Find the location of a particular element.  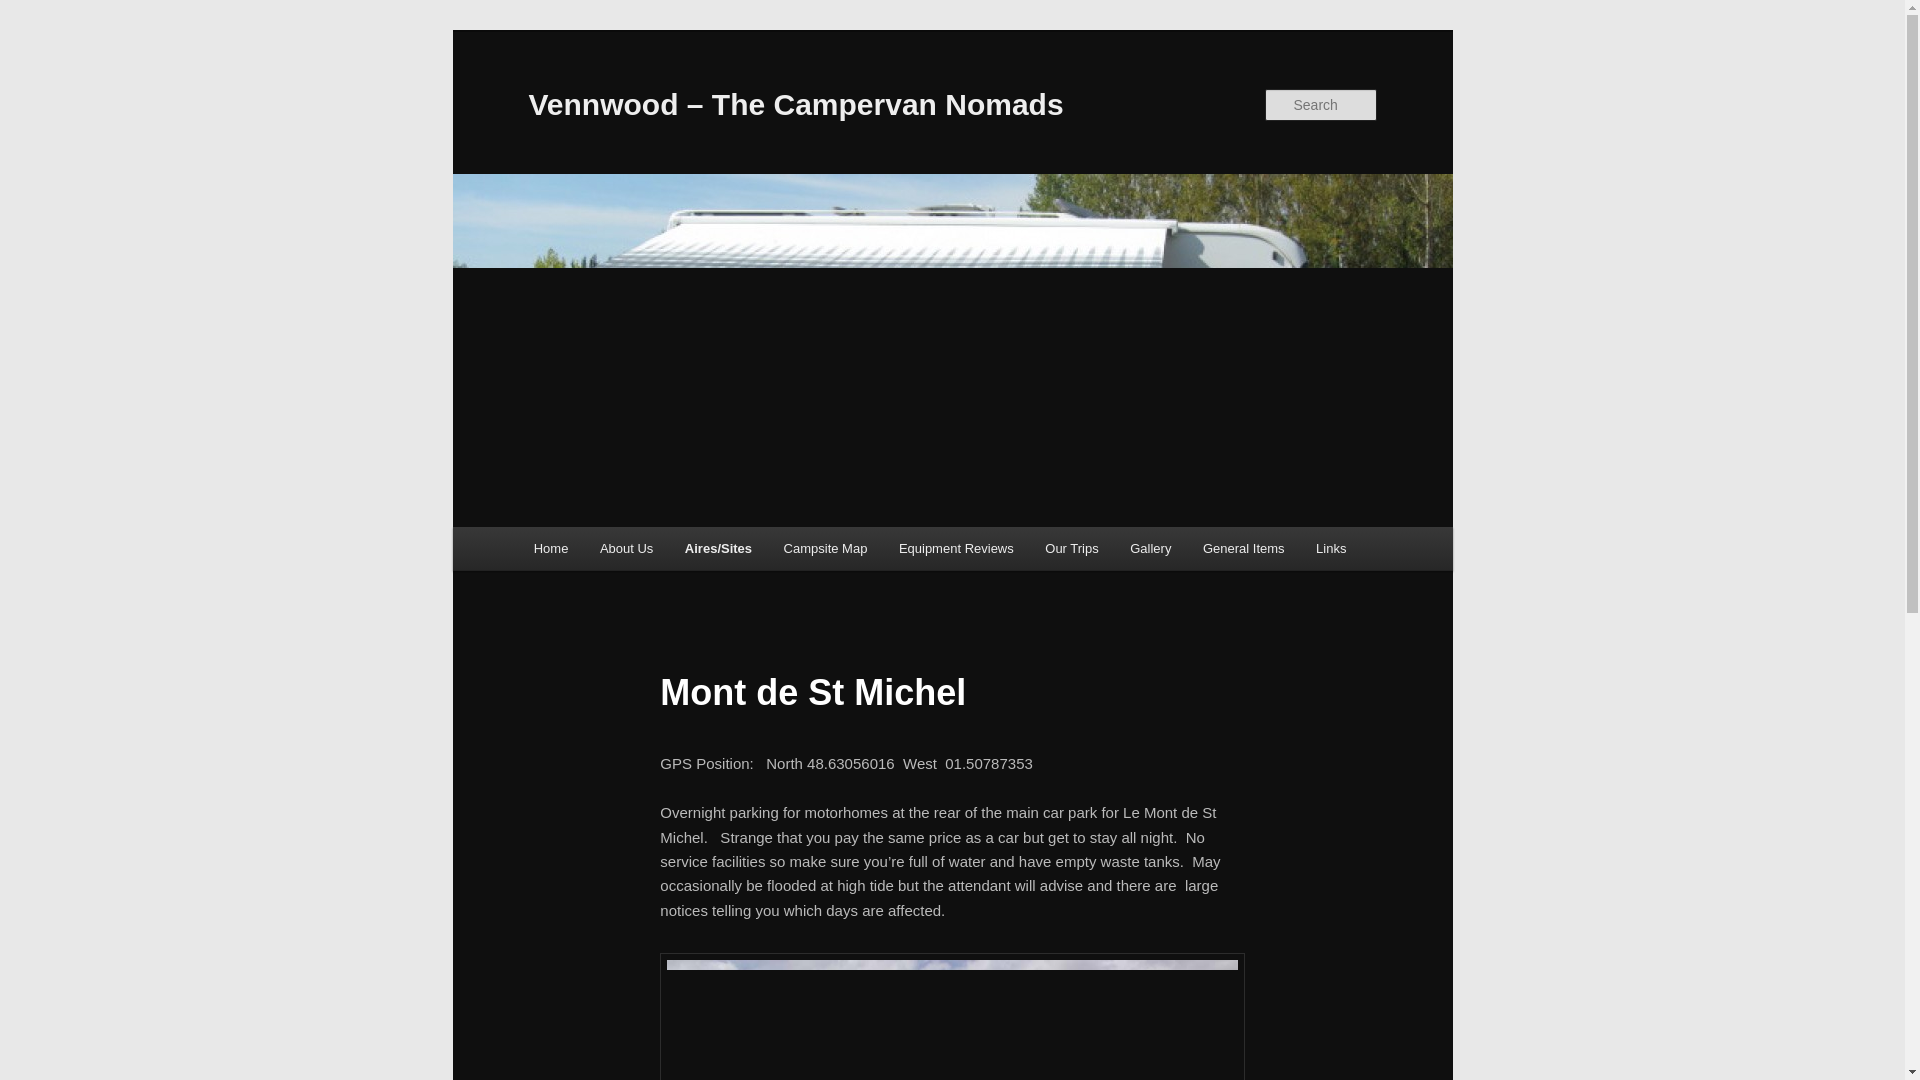

About Us is located at coordinates (626, 548).